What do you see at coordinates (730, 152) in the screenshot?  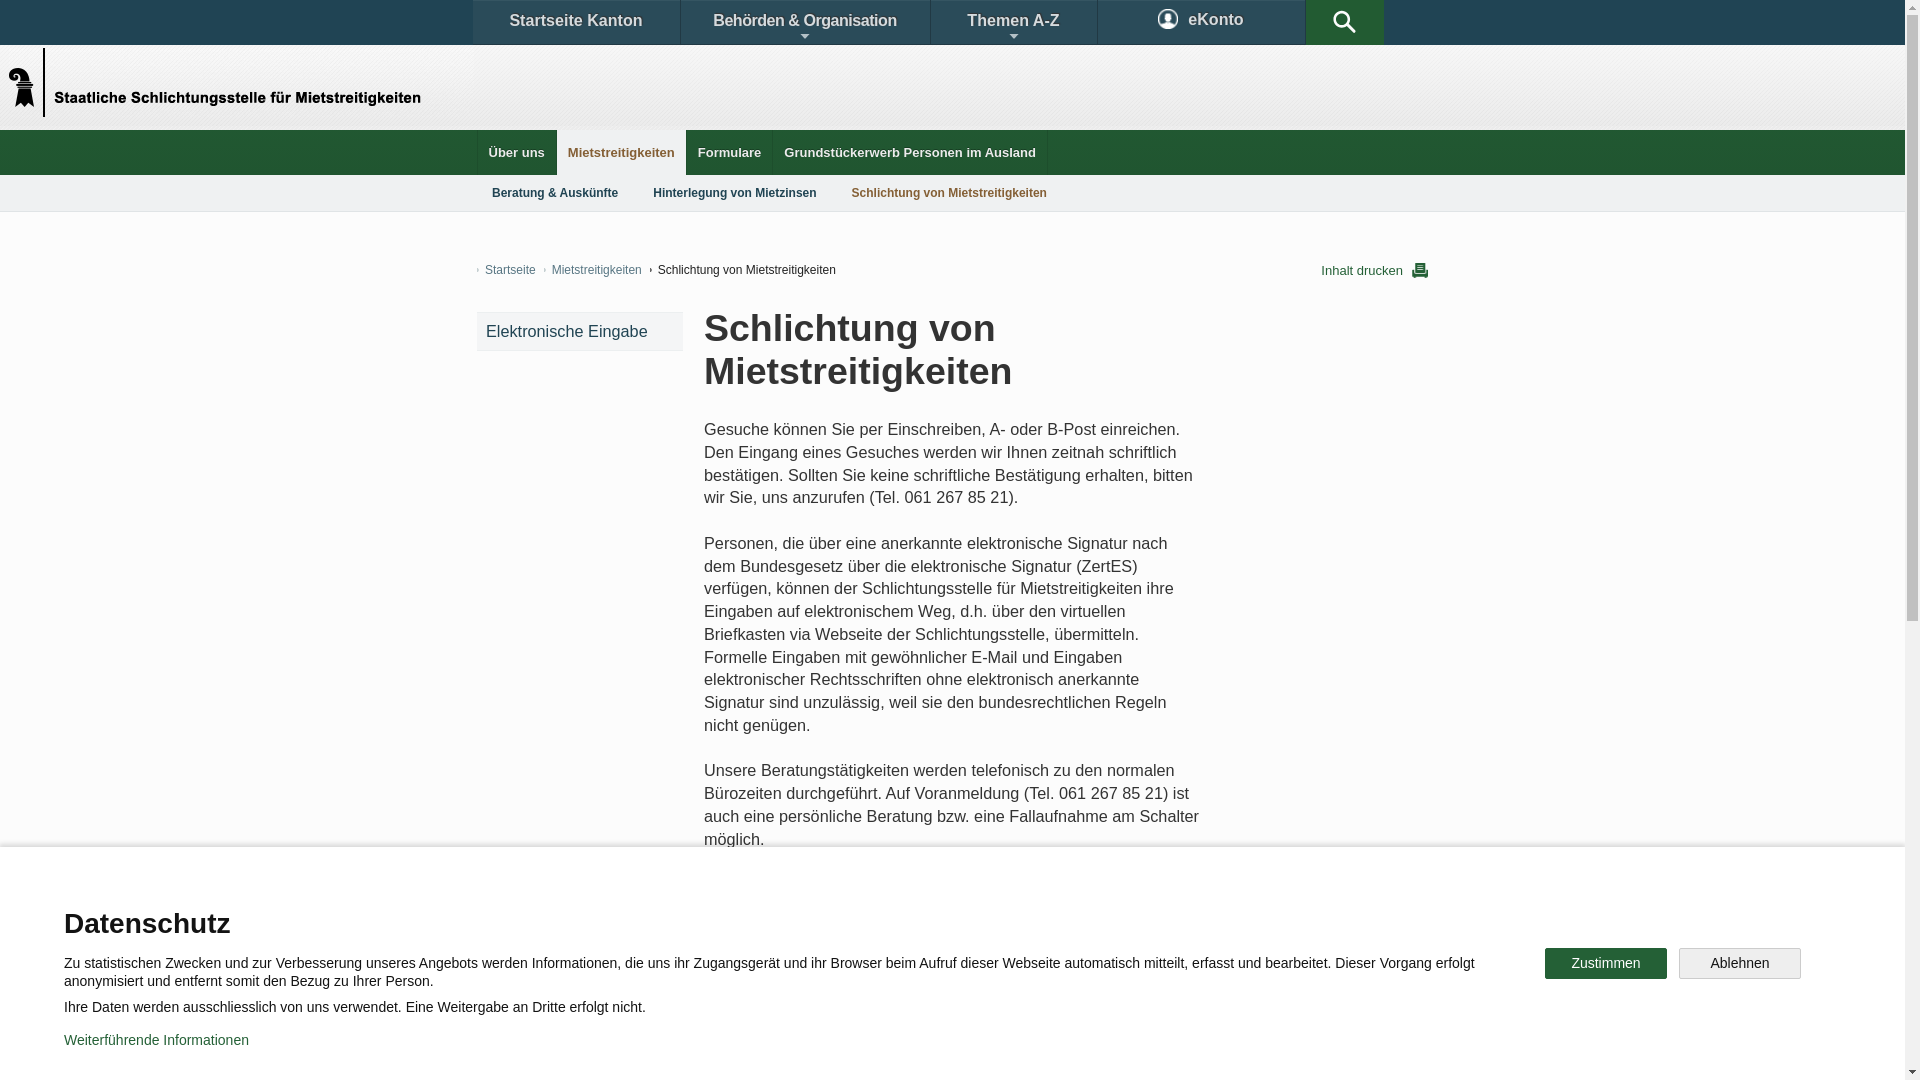 I see `Formulare` at bounding box center [730, 152].